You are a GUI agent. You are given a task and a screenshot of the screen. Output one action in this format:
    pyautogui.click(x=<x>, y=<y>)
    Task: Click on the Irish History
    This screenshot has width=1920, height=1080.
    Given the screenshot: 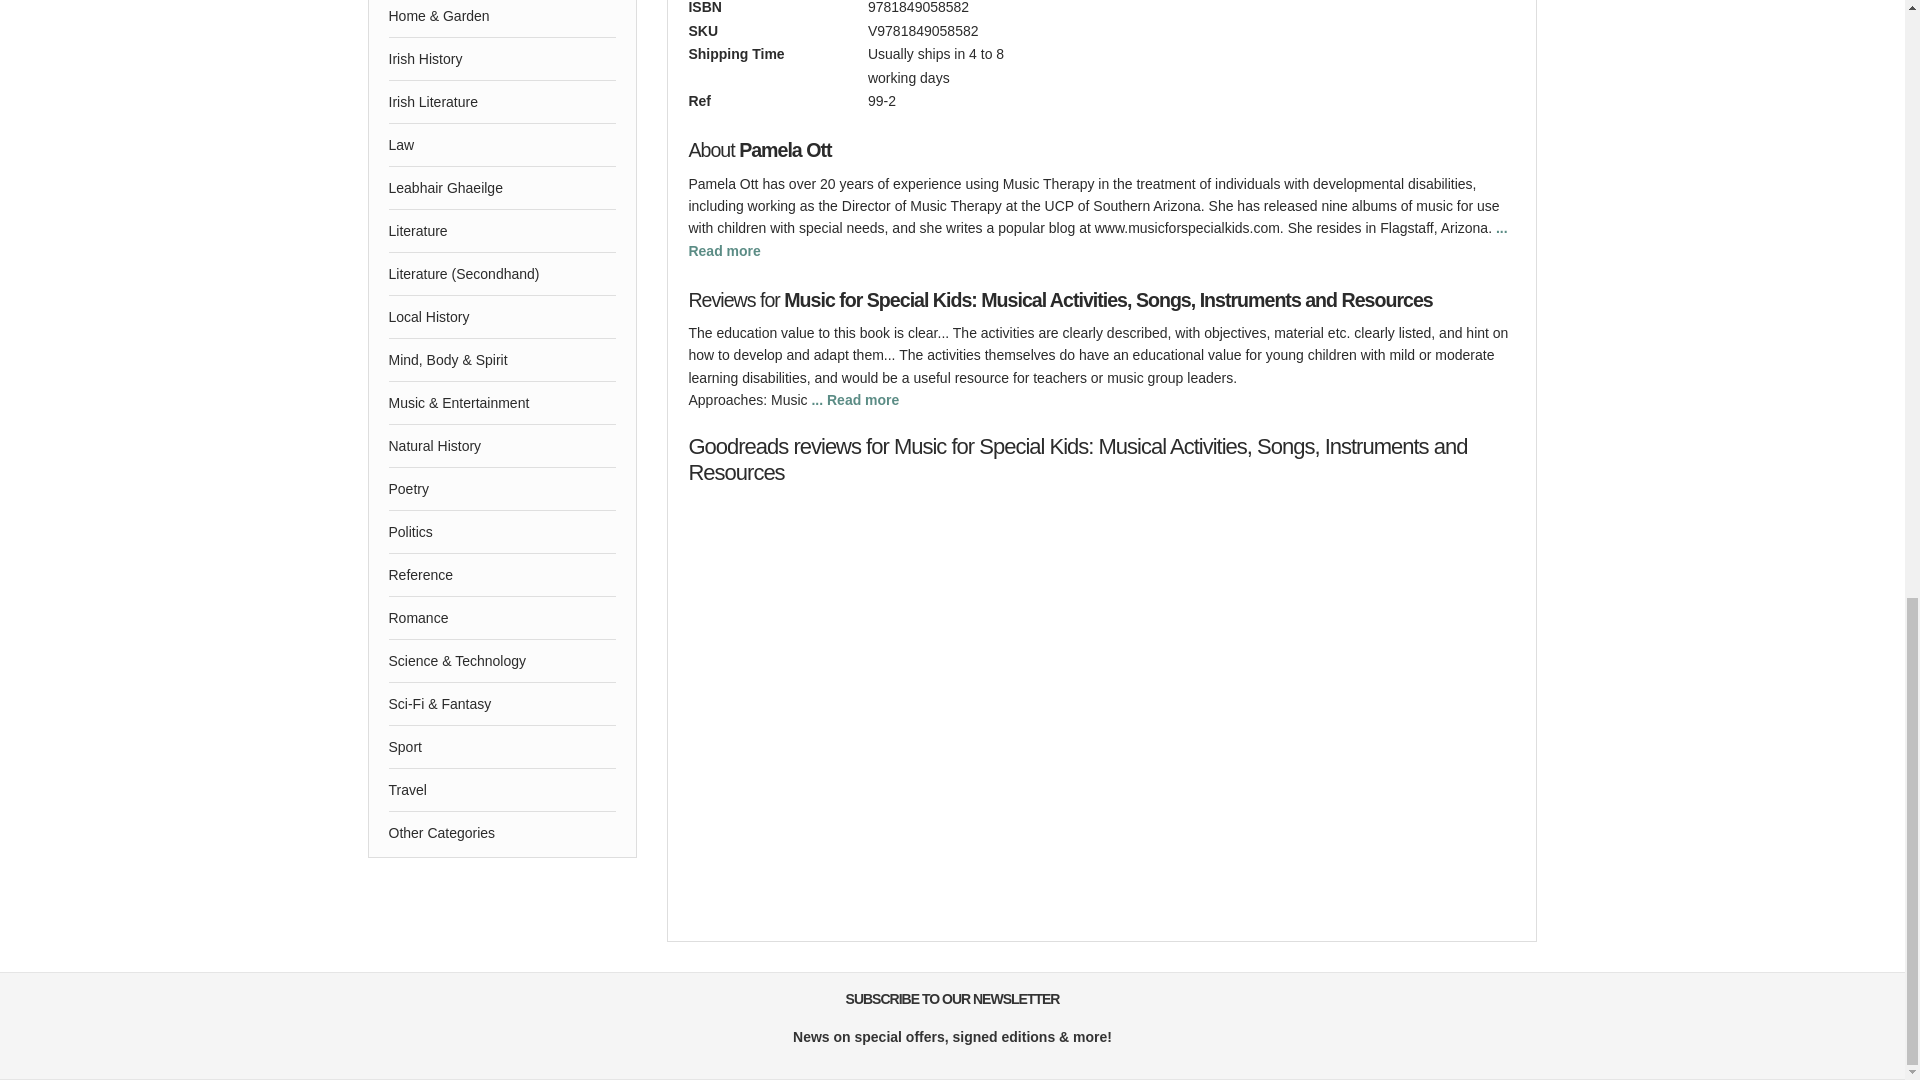 What is the action you would take?
    pyautogui.click(x=502, y=58)
    